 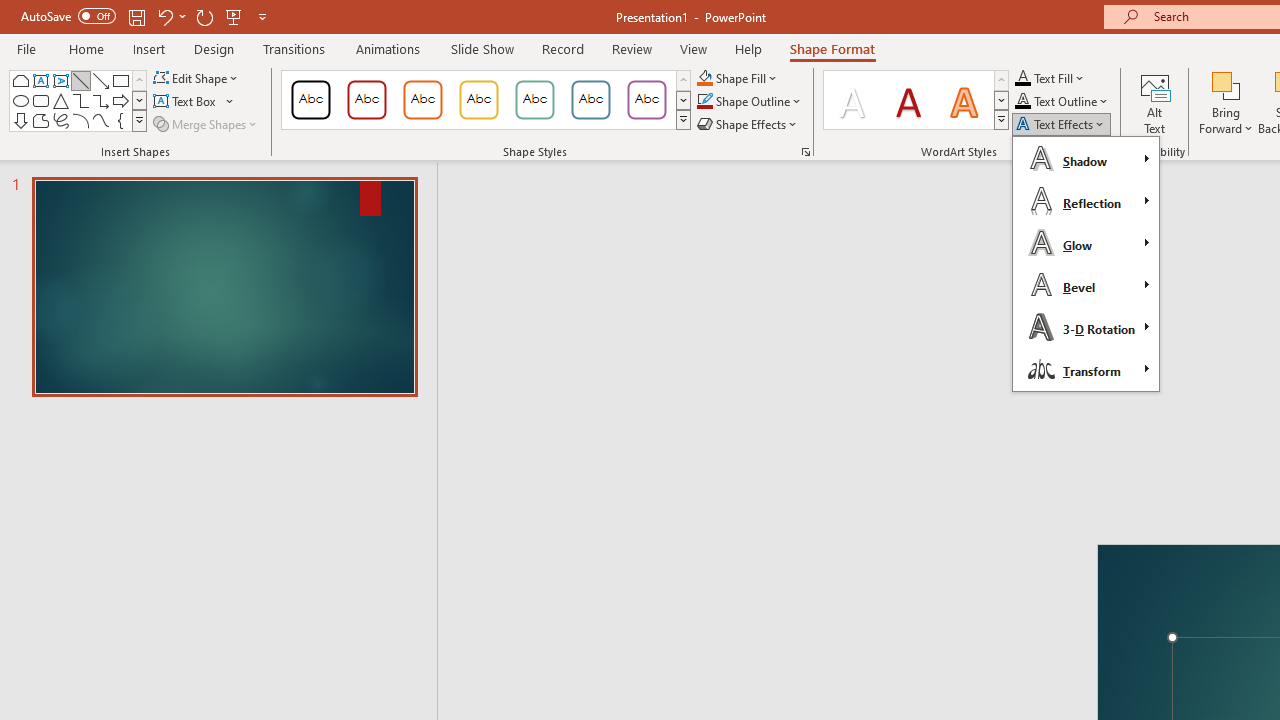 I want to click on Bring Forward, so click(x=1226, y=84).